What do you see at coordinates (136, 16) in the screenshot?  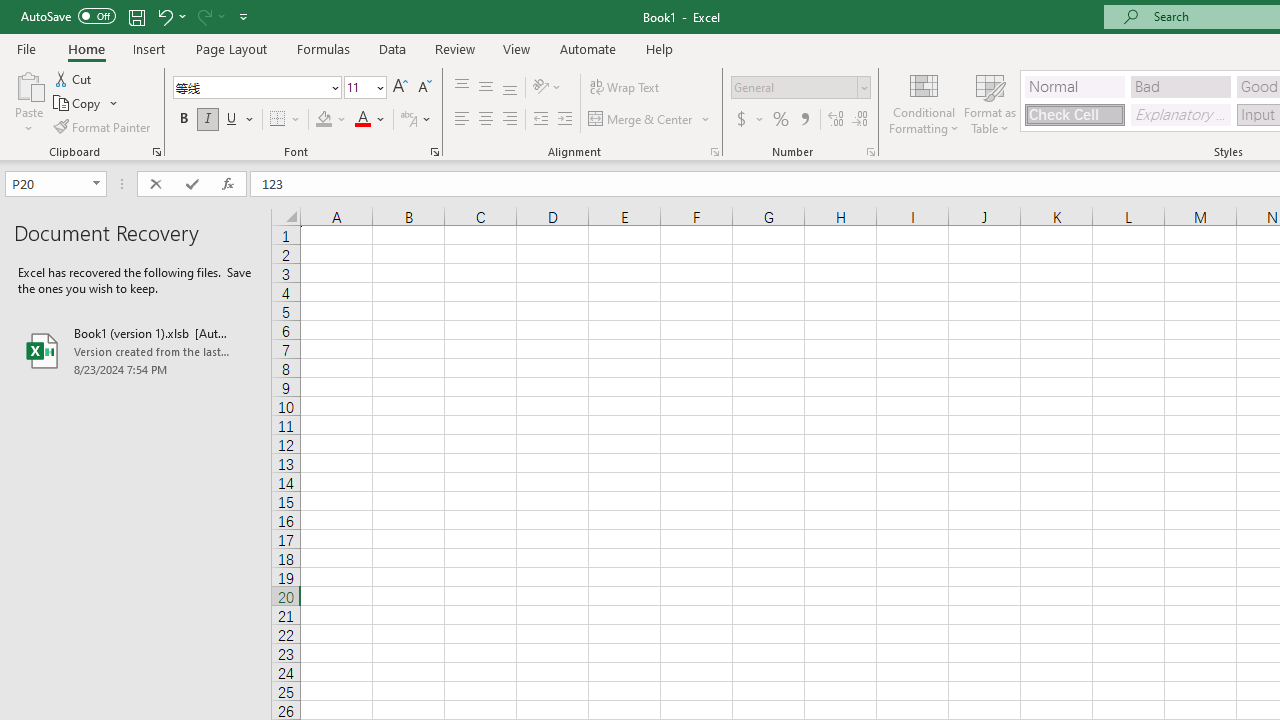 I see `Save` at bounding box center [136, 16].